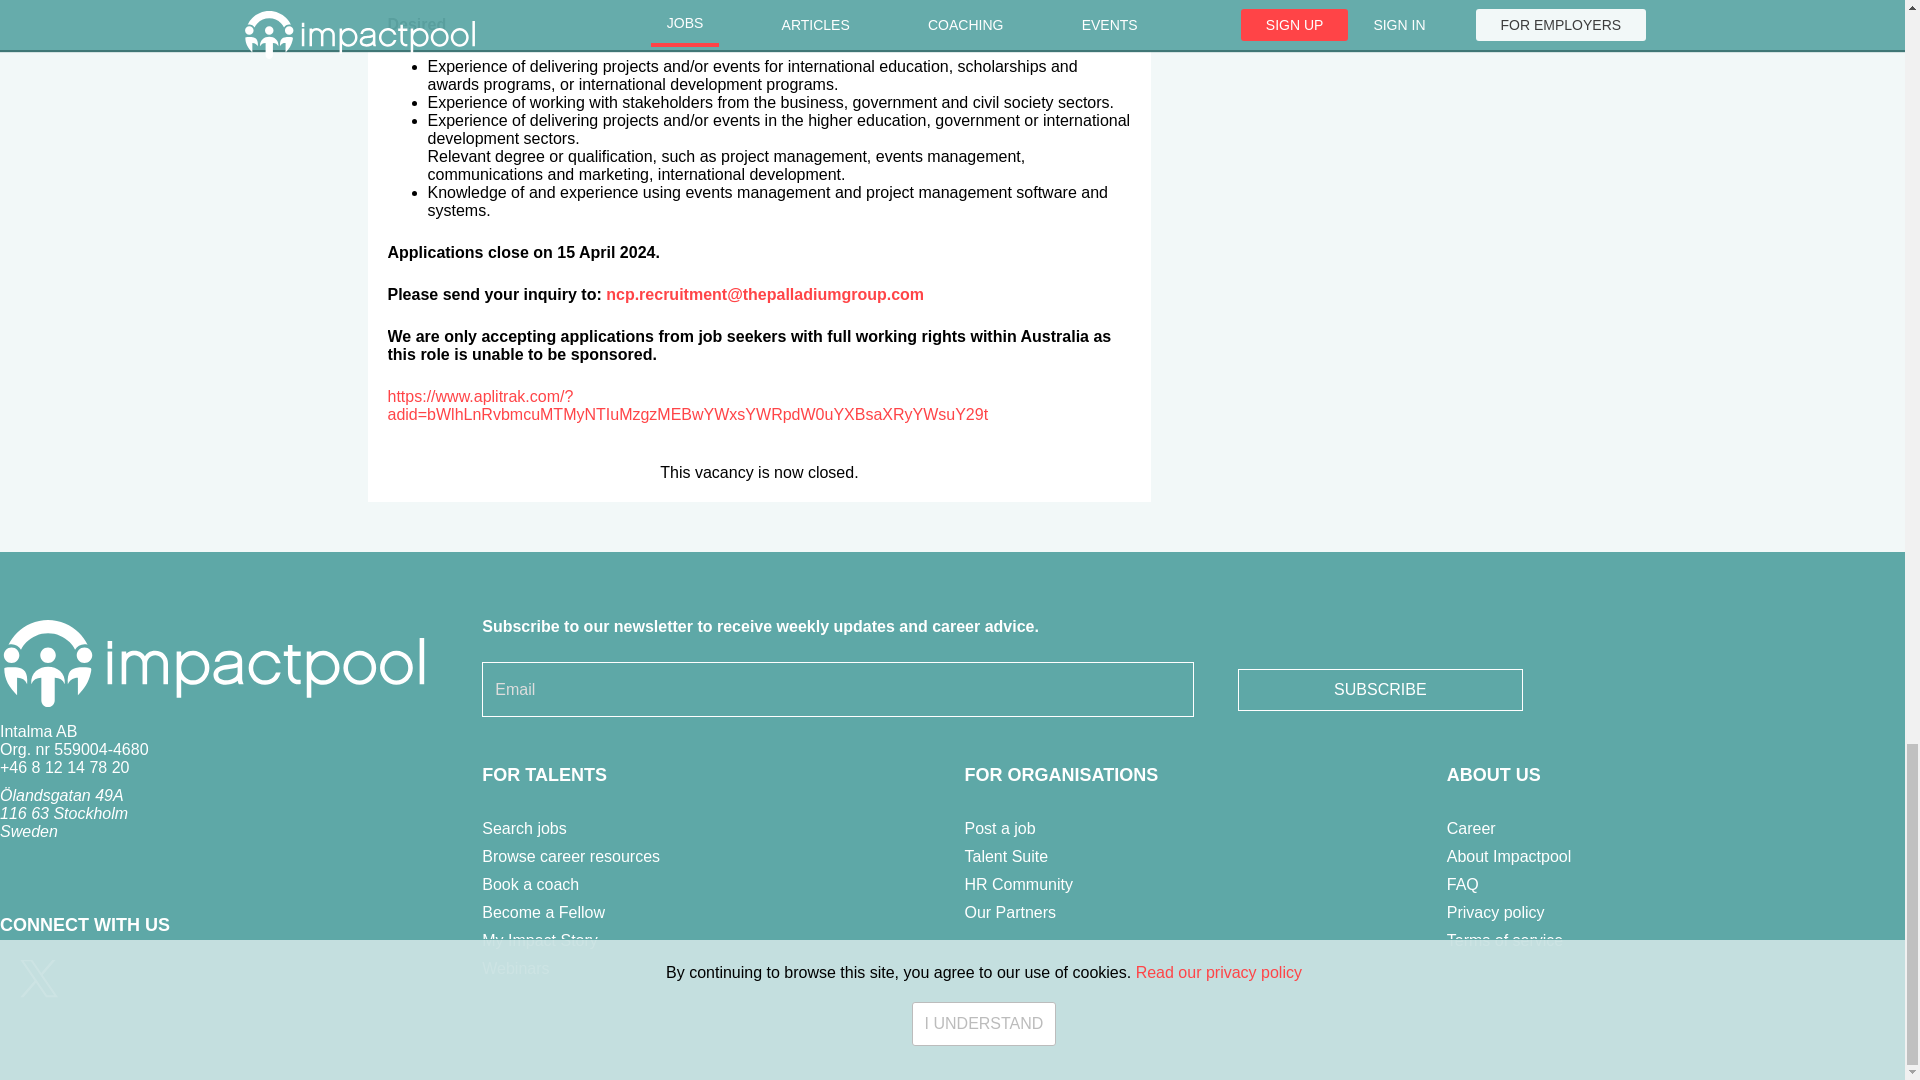 The height and width of the screenshot is (1080, 1920). I want to click on Webinars, so click(515, 968).